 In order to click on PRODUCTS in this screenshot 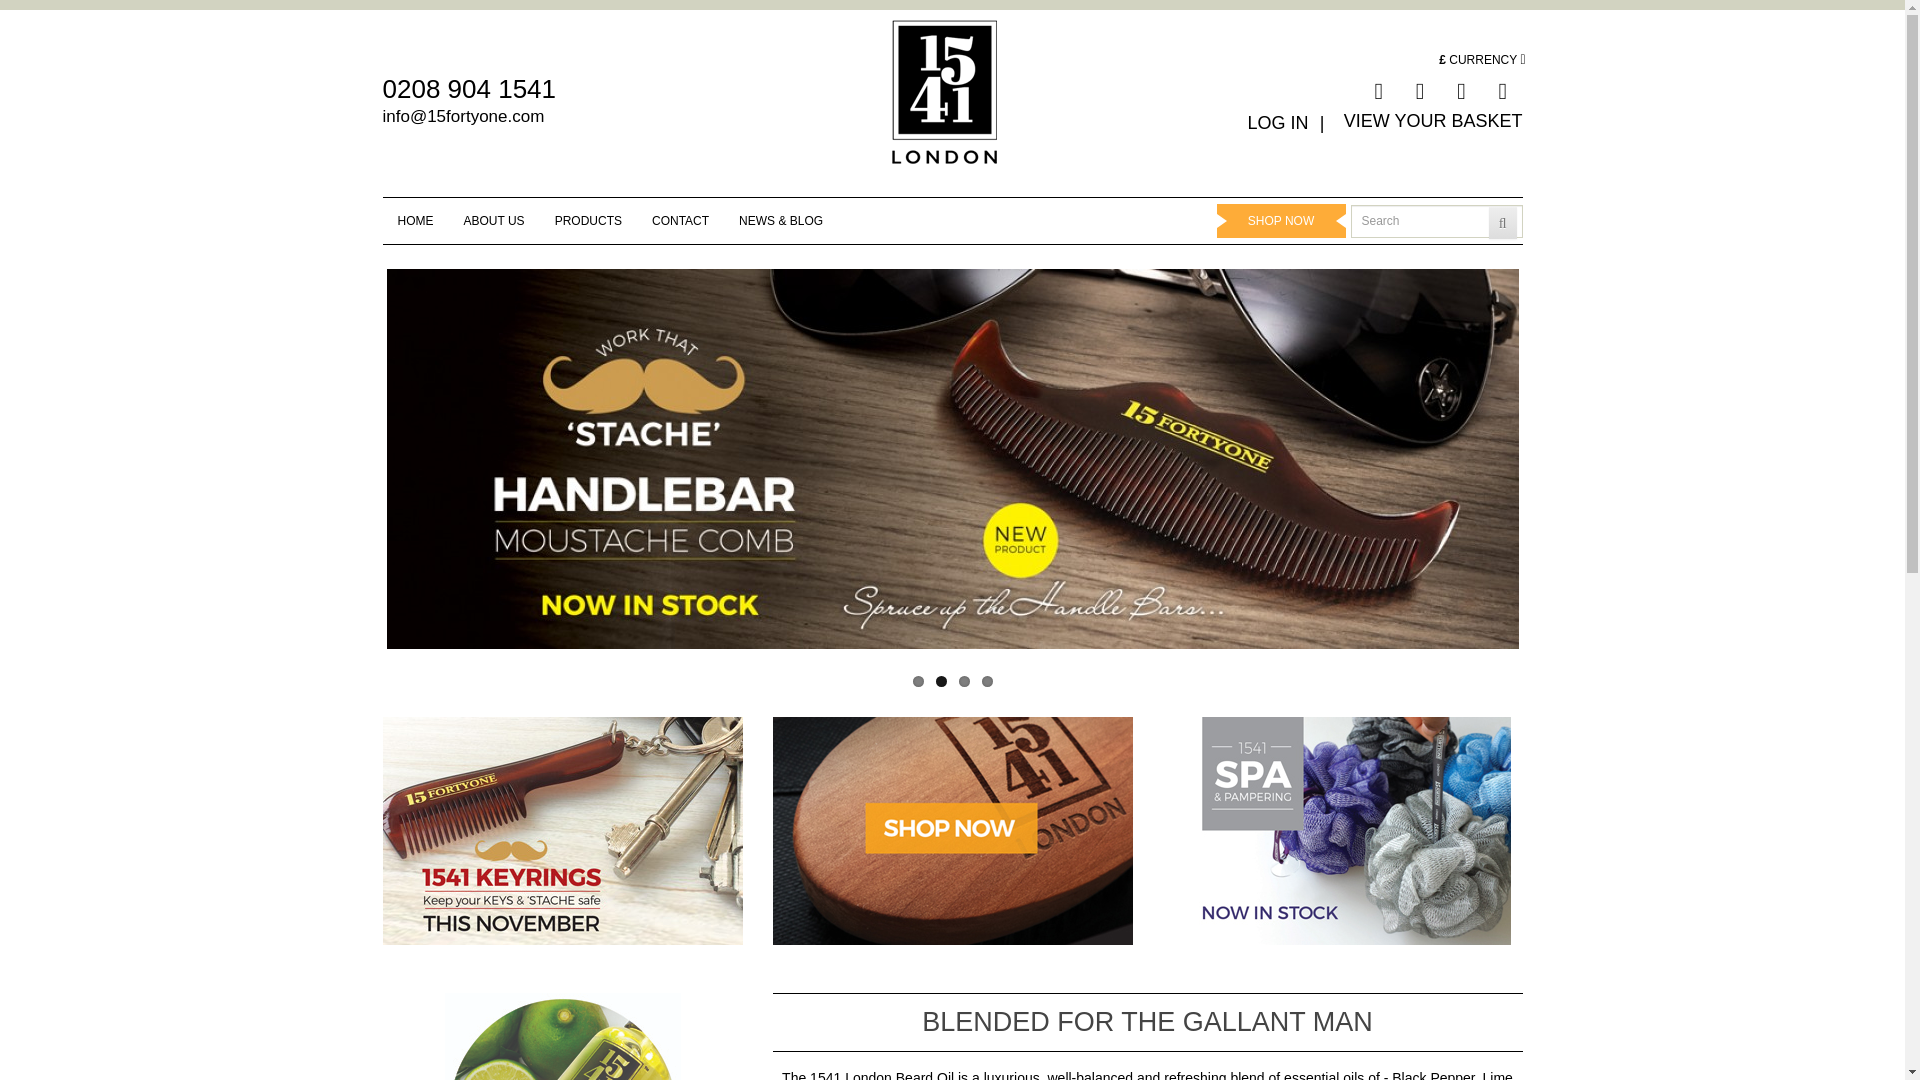, I will do `click(588, 221)`.